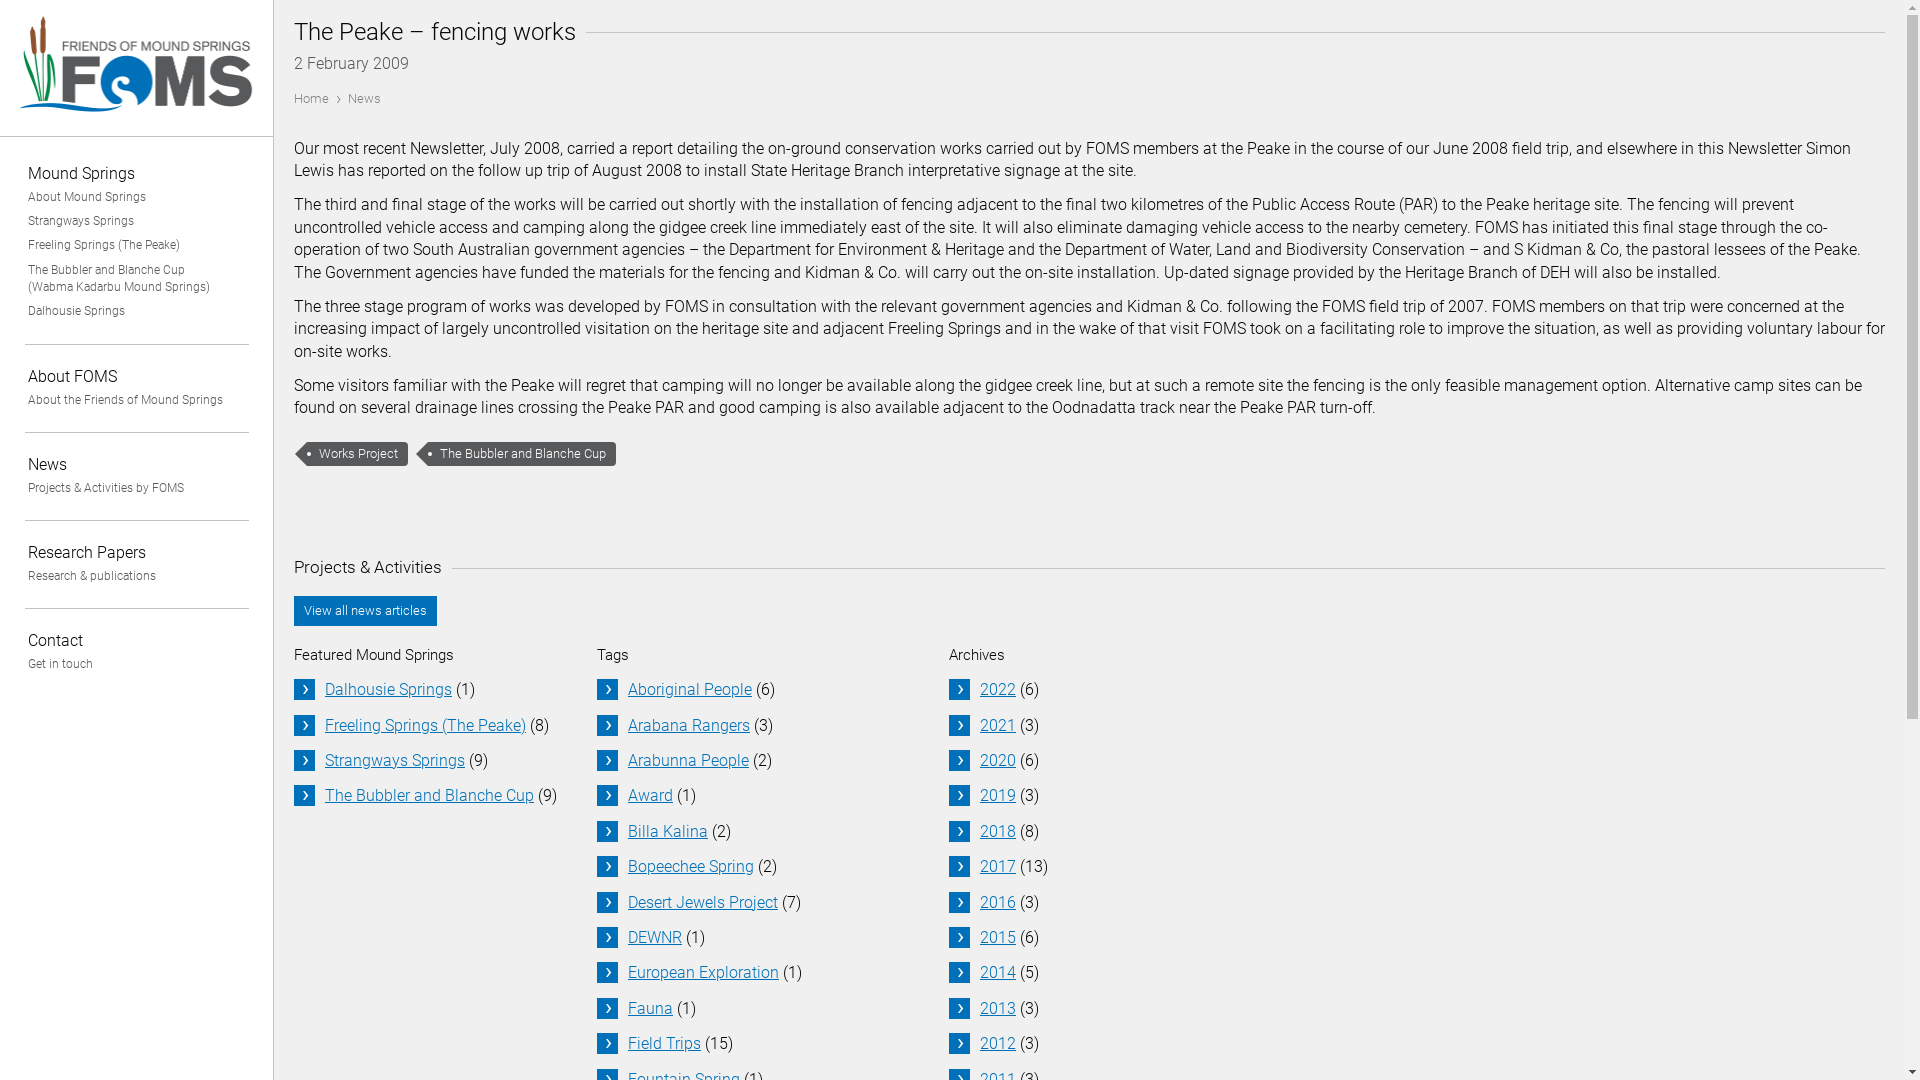 The height and width of the screenshot is (1080, 1920). Describe the element at coordinates (704, 972) in the screenshot. I see `European Exploration` at that location.